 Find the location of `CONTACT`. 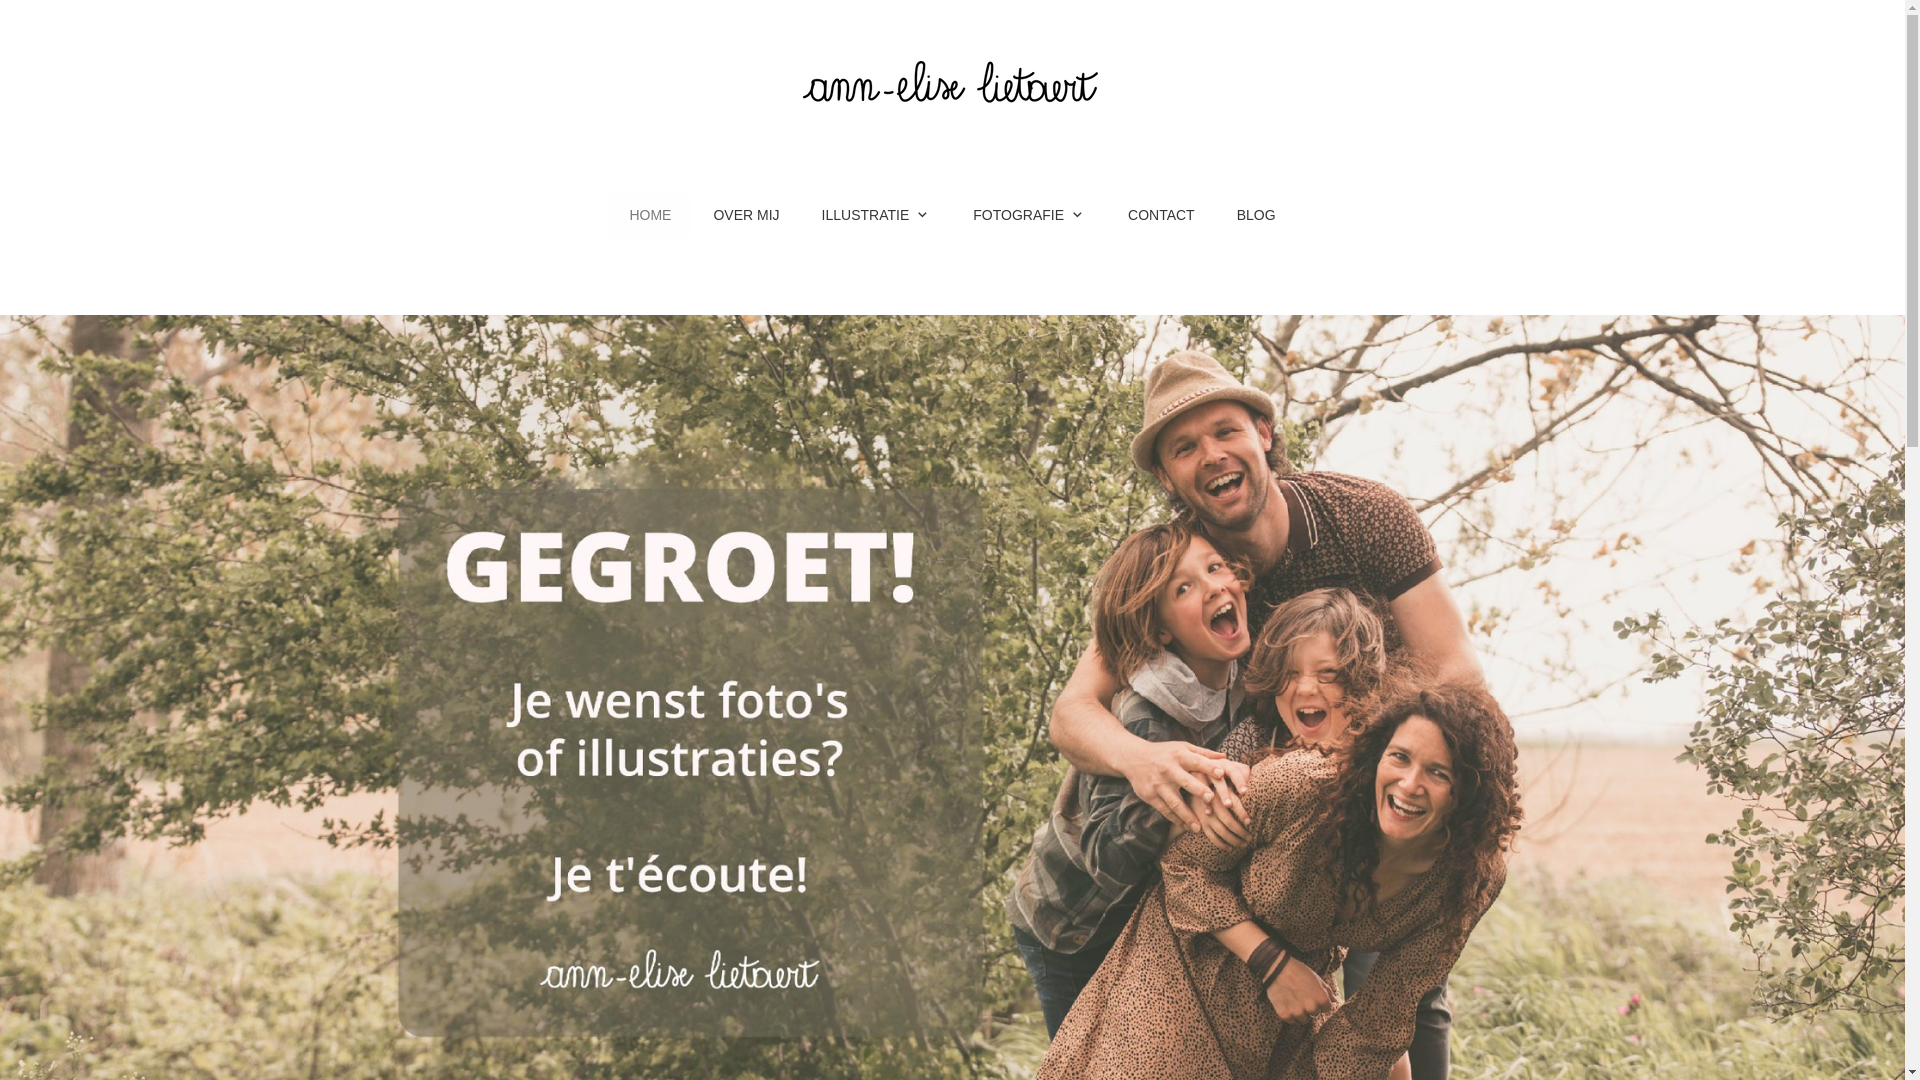

CONTACT is located at coordinates (1162, 216).